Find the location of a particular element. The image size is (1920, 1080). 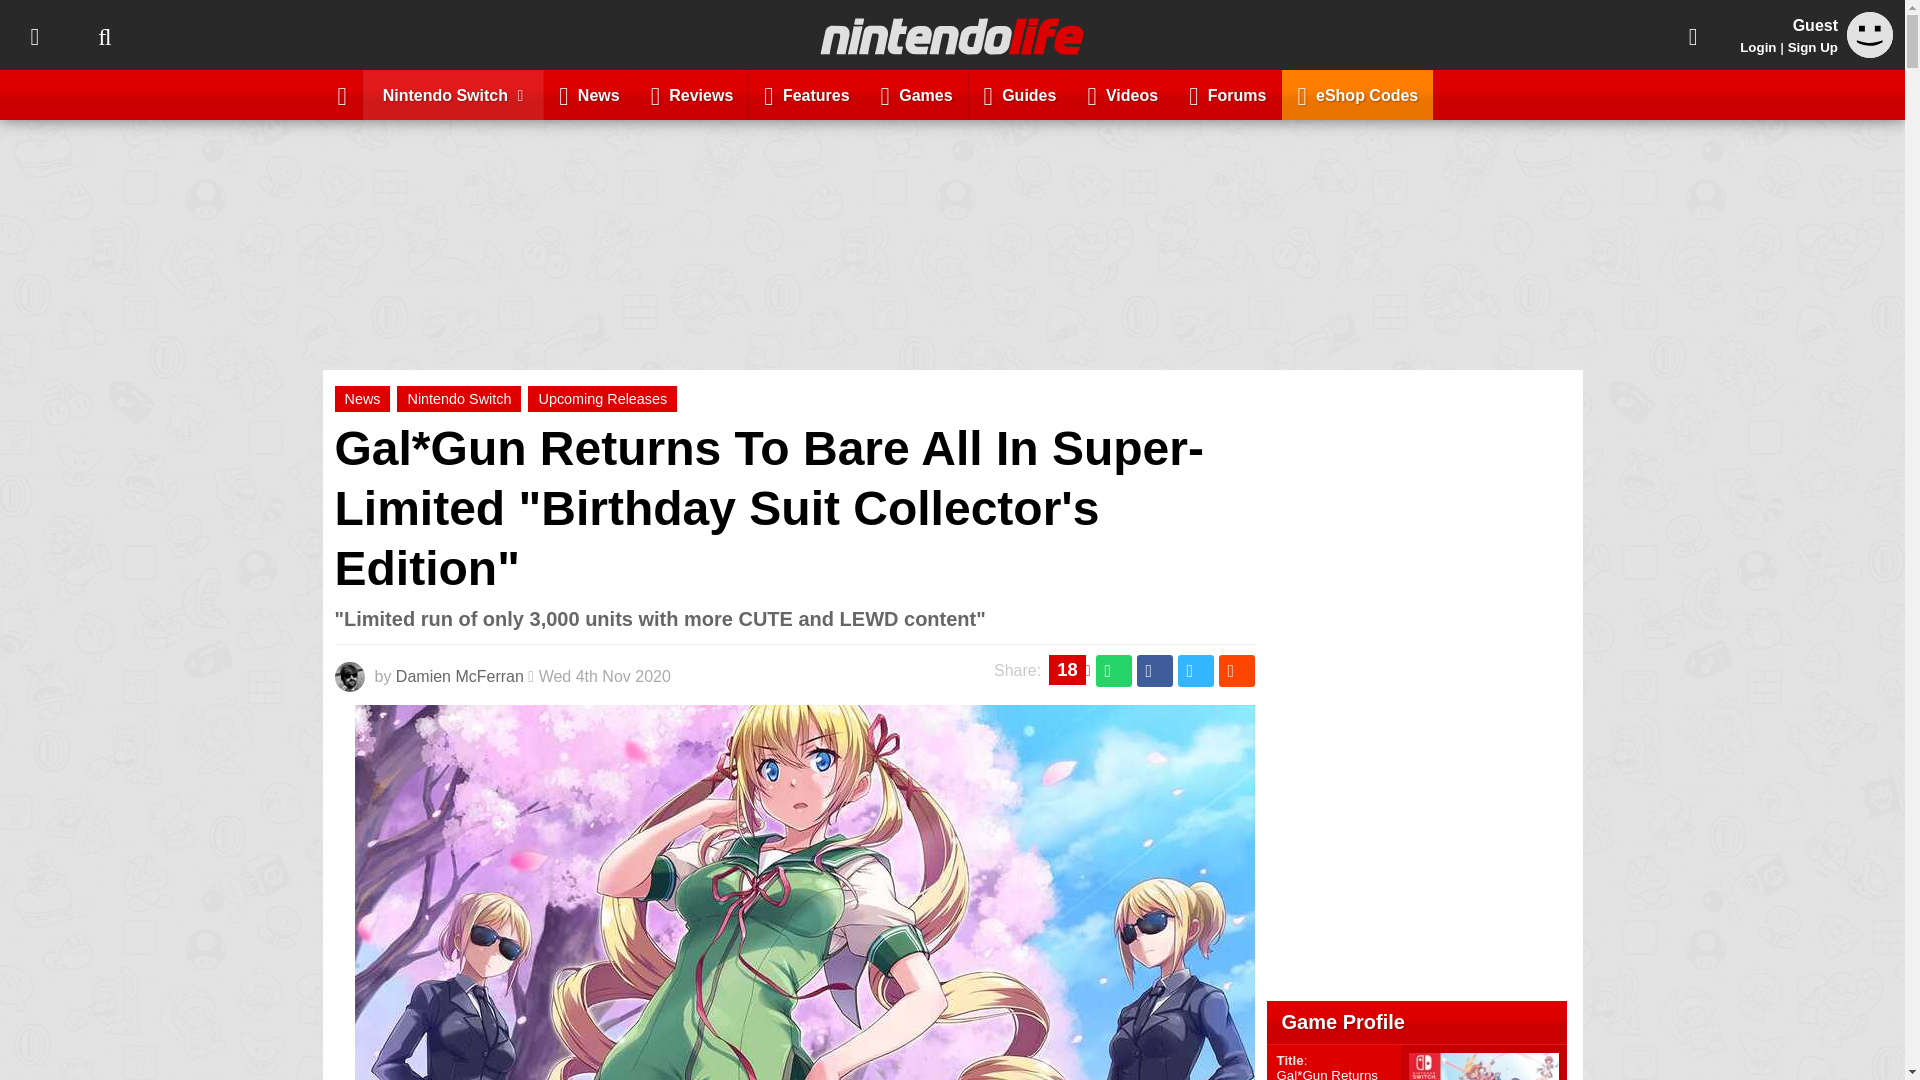

Nintendo Switch is located at coordinates (454, 94).